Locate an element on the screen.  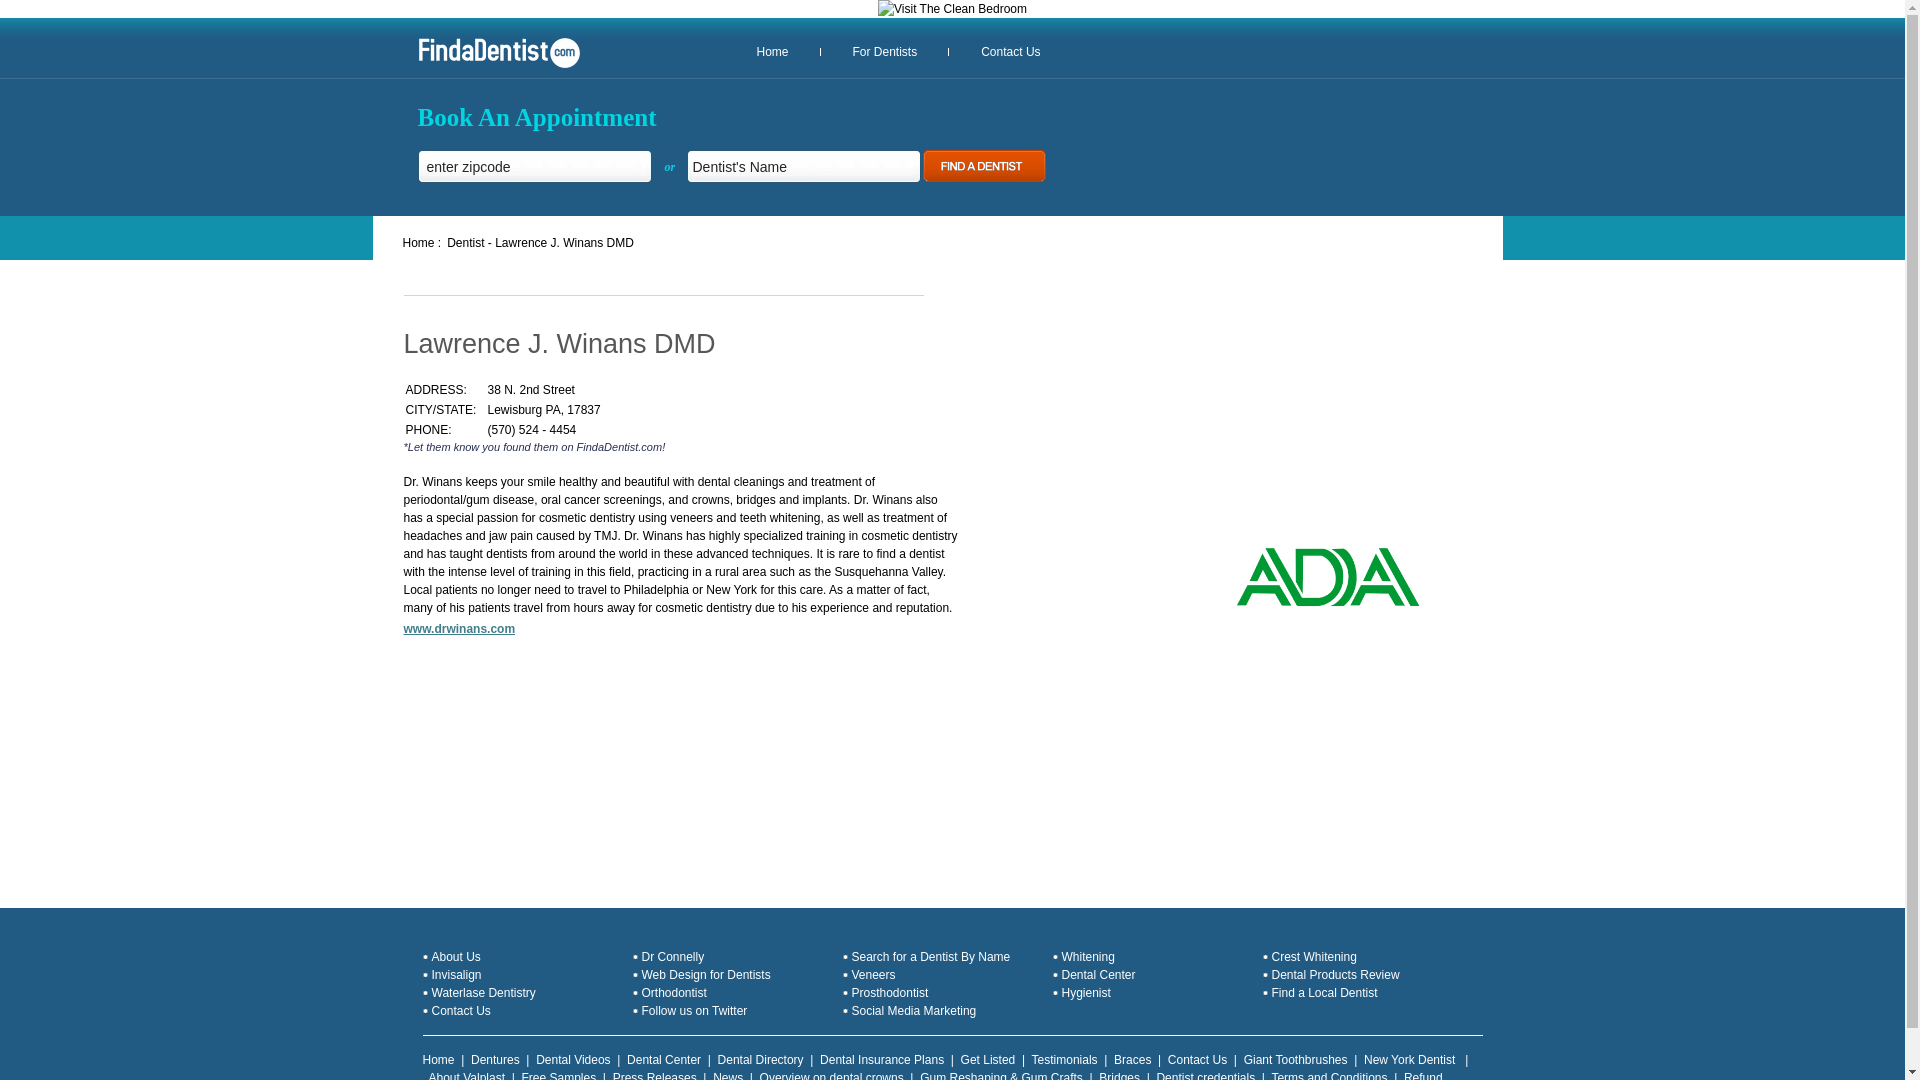
Contact Us is located at coordinates (1196, 1060).